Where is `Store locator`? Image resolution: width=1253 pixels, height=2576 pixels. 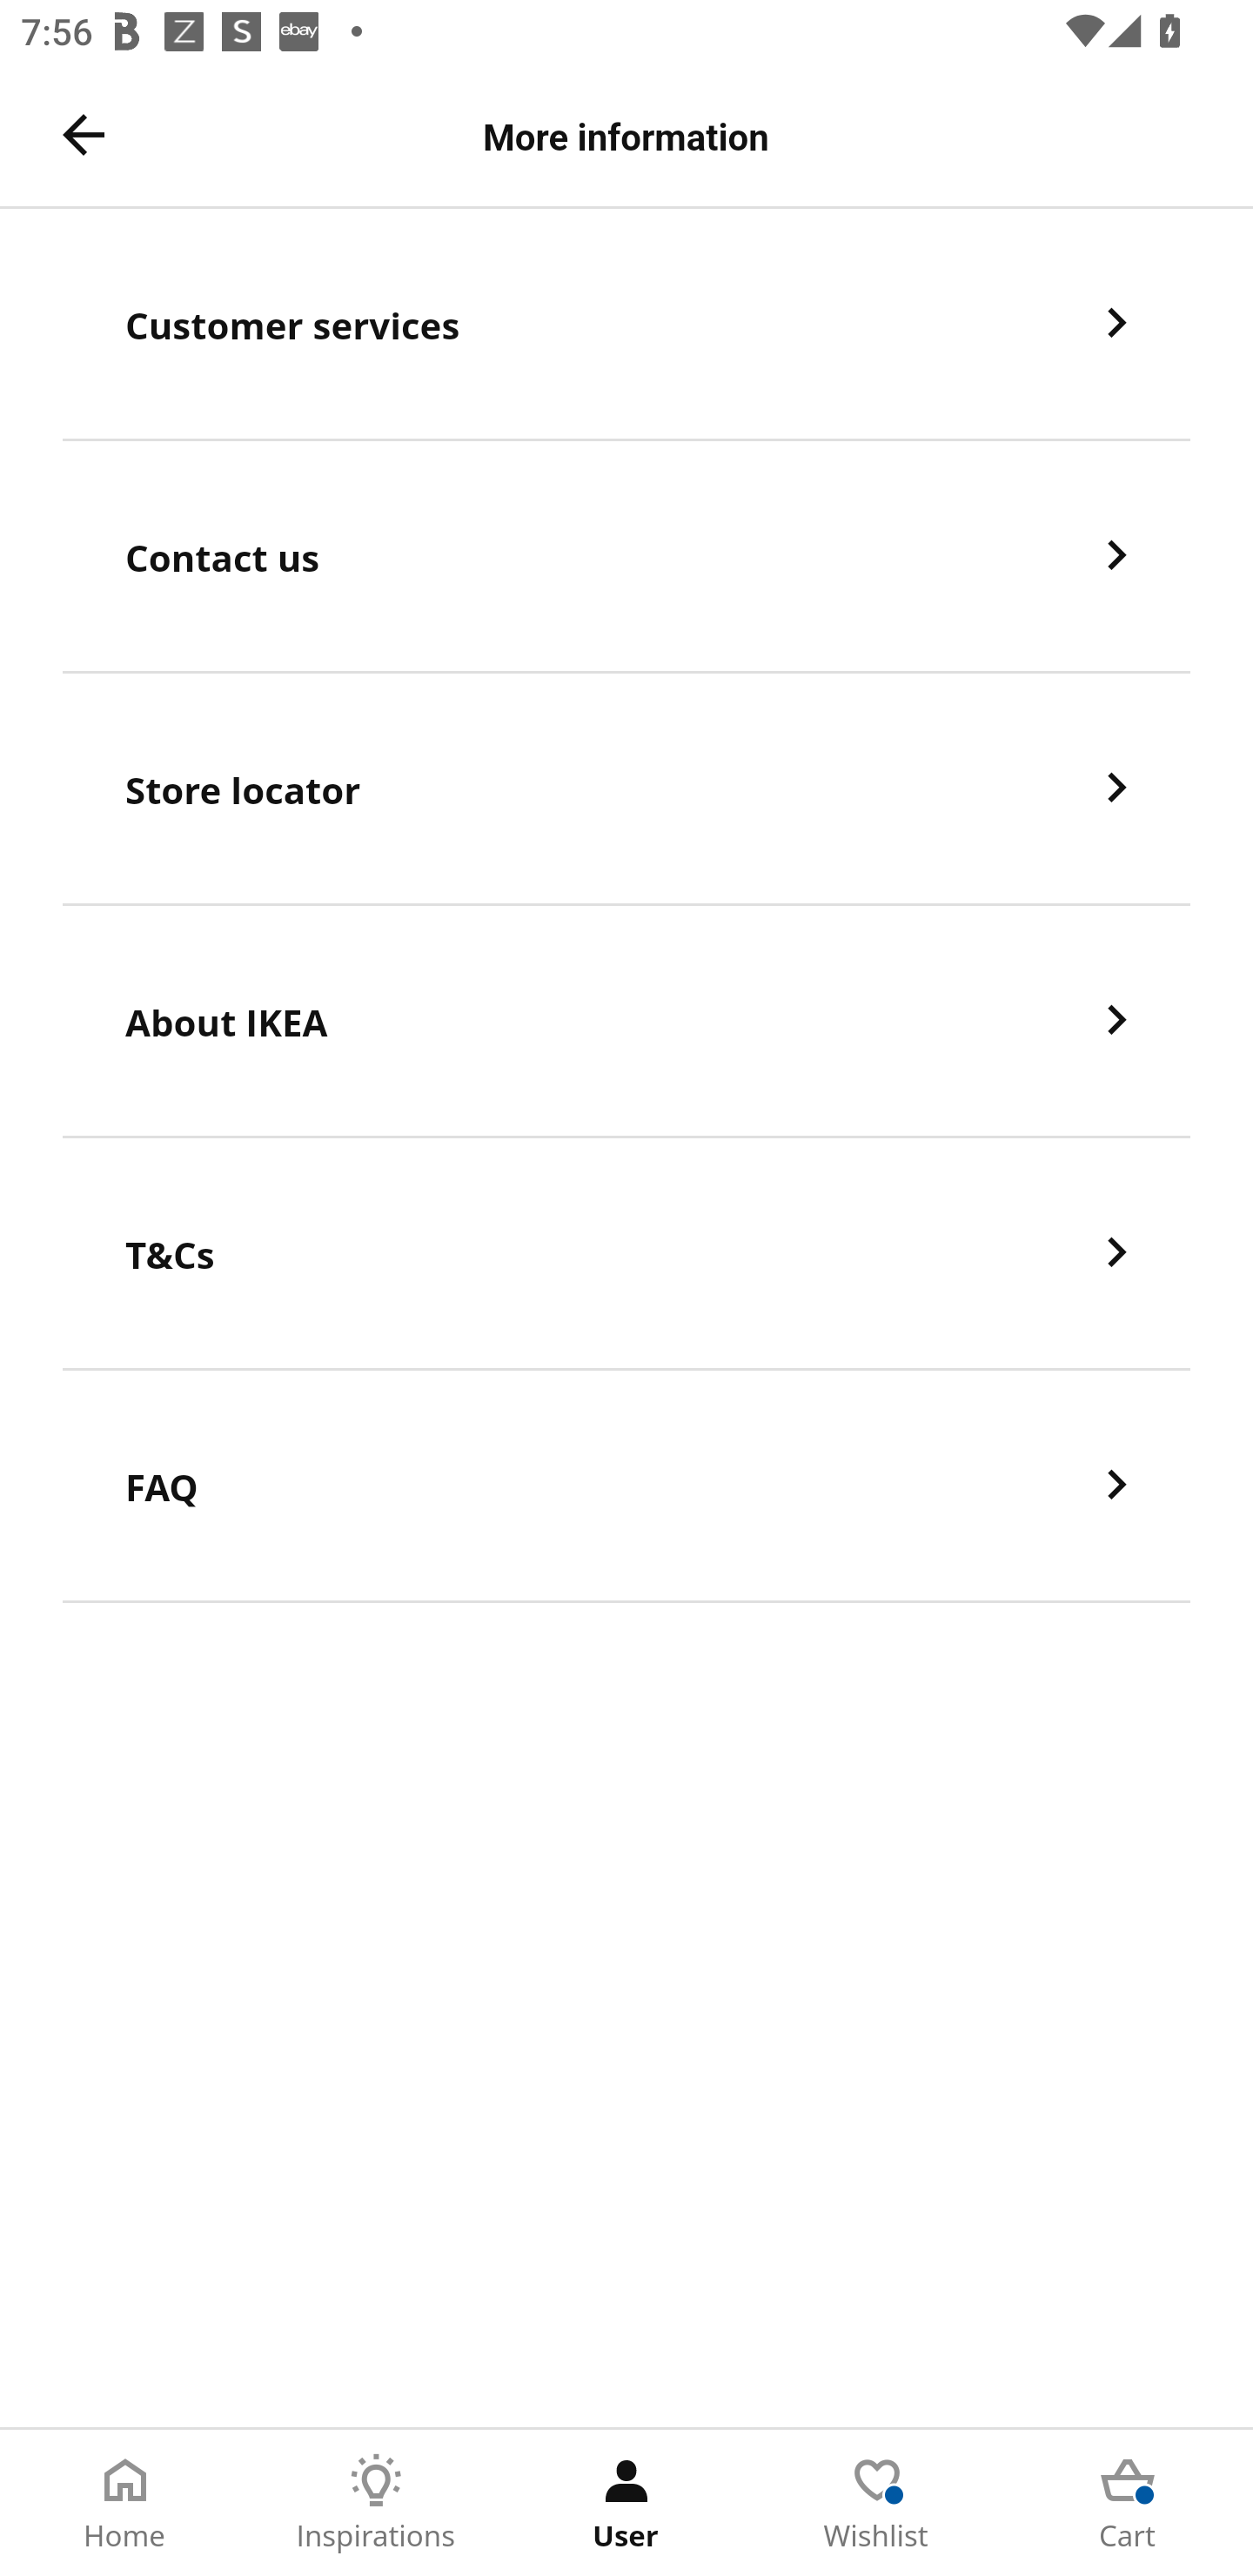
Store locator is located at coordinates (626, 788).